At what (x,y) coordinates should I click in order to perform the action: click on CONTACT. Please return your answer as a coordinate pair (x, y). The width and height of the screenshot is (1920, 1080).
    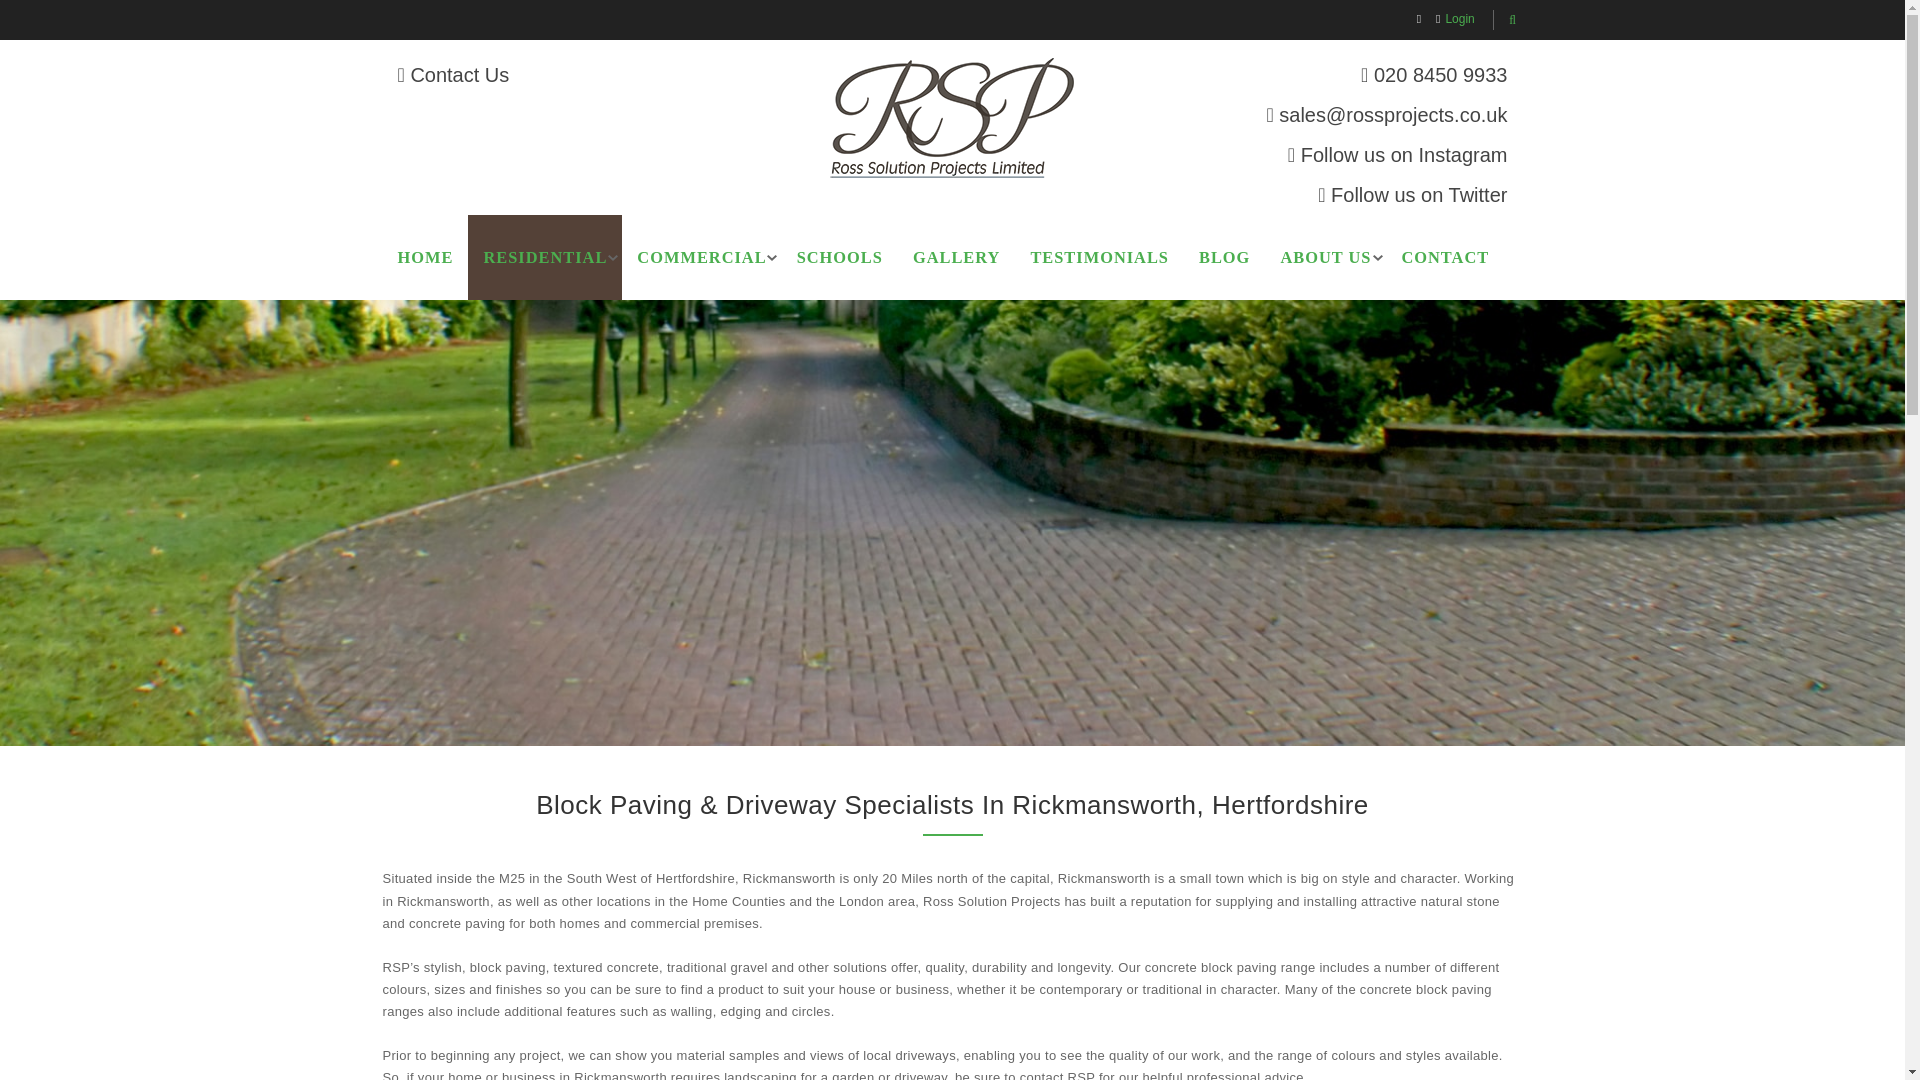
    Looking at the image, I should click on (1444, 257).